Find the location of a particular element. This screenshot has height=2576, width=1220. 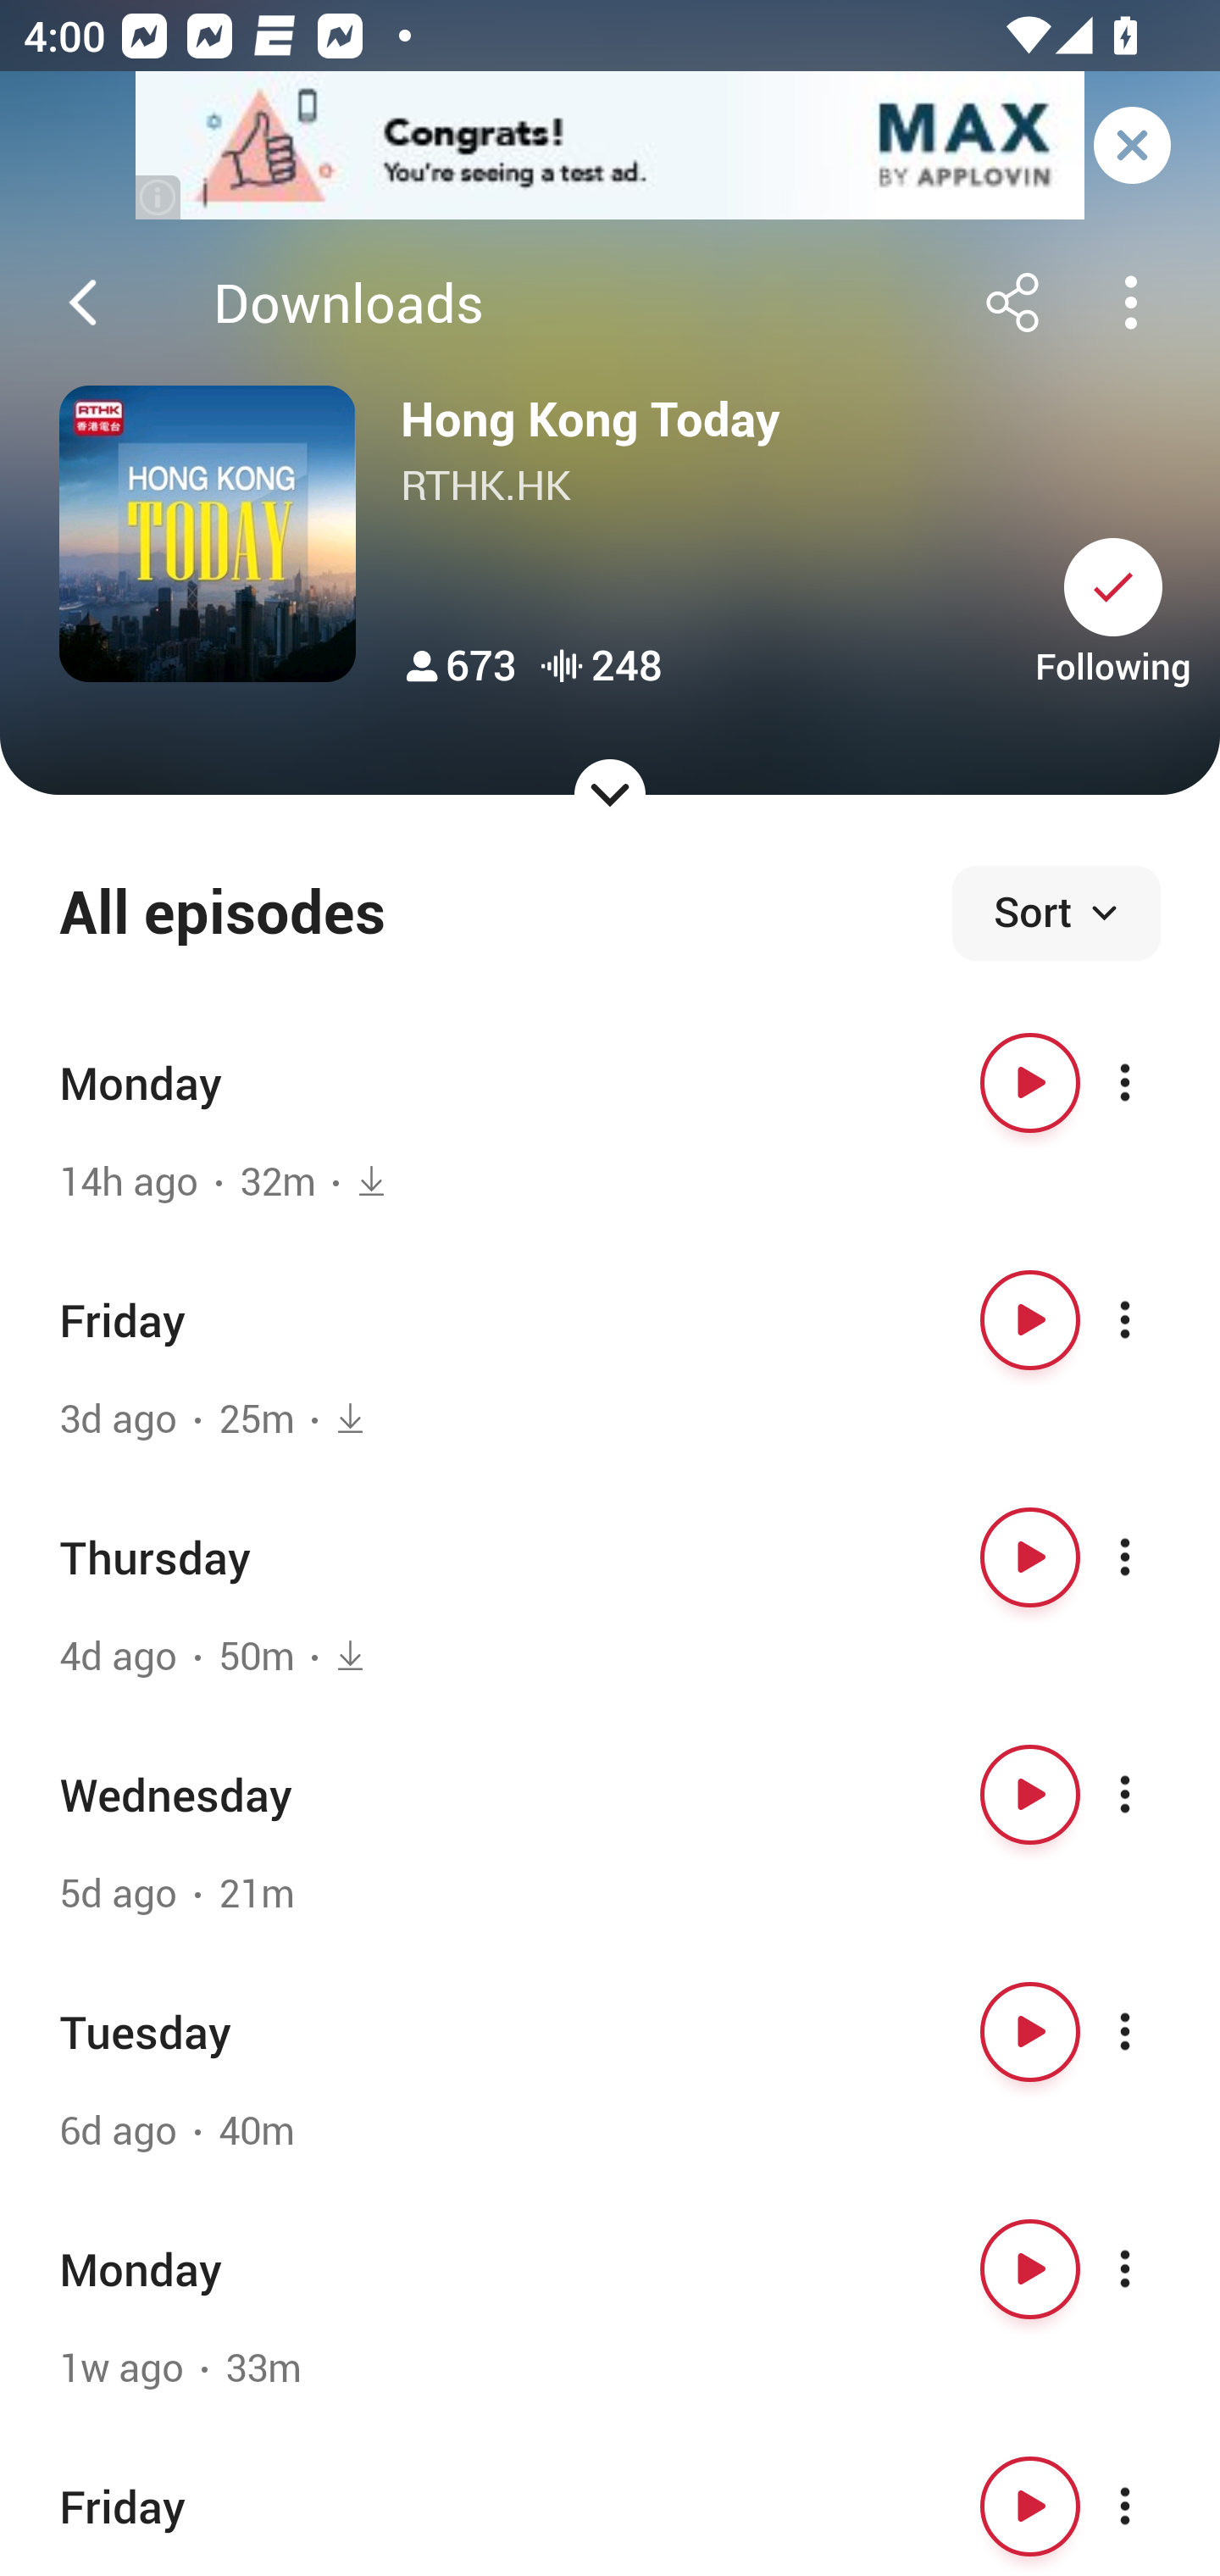

Play button is located at coordinates (1030, 1793).